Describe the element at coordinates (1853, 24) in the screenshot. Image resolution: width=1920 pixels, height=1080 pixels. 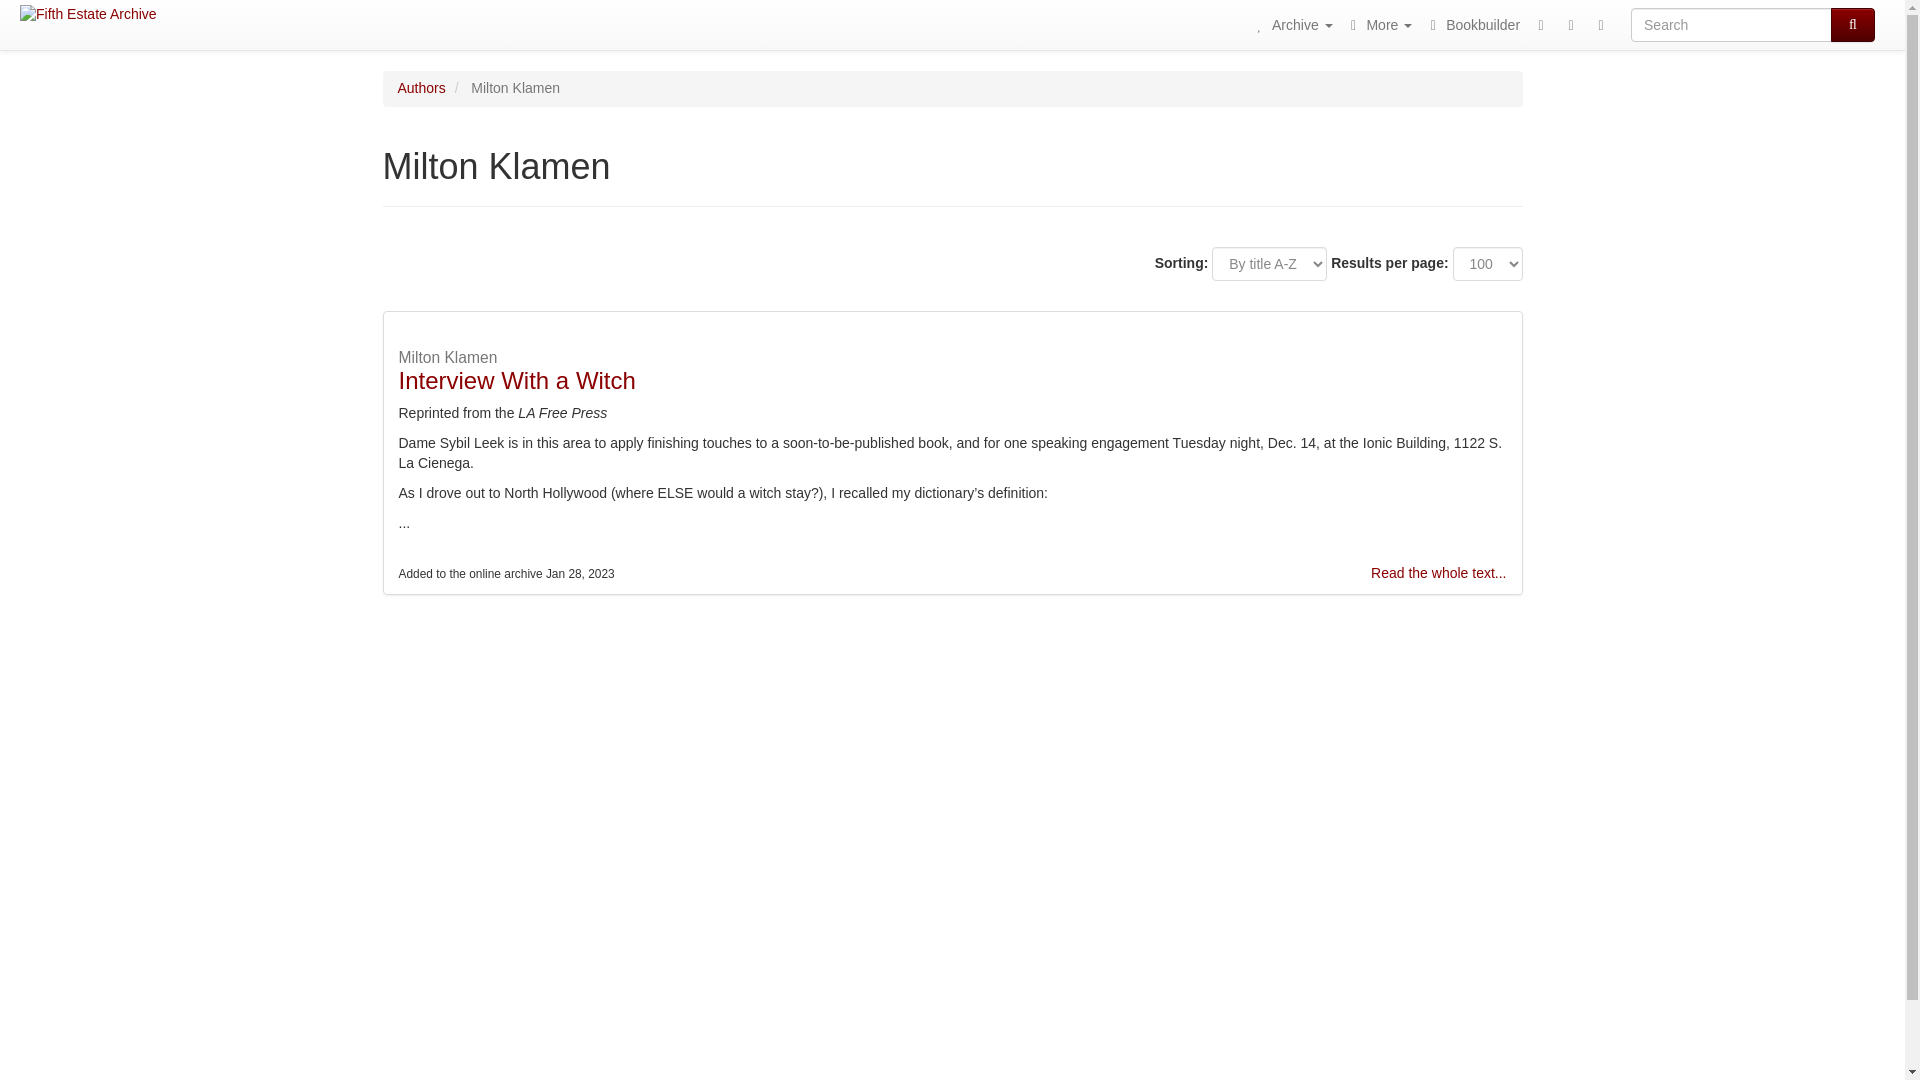
I see `Search` at that location.